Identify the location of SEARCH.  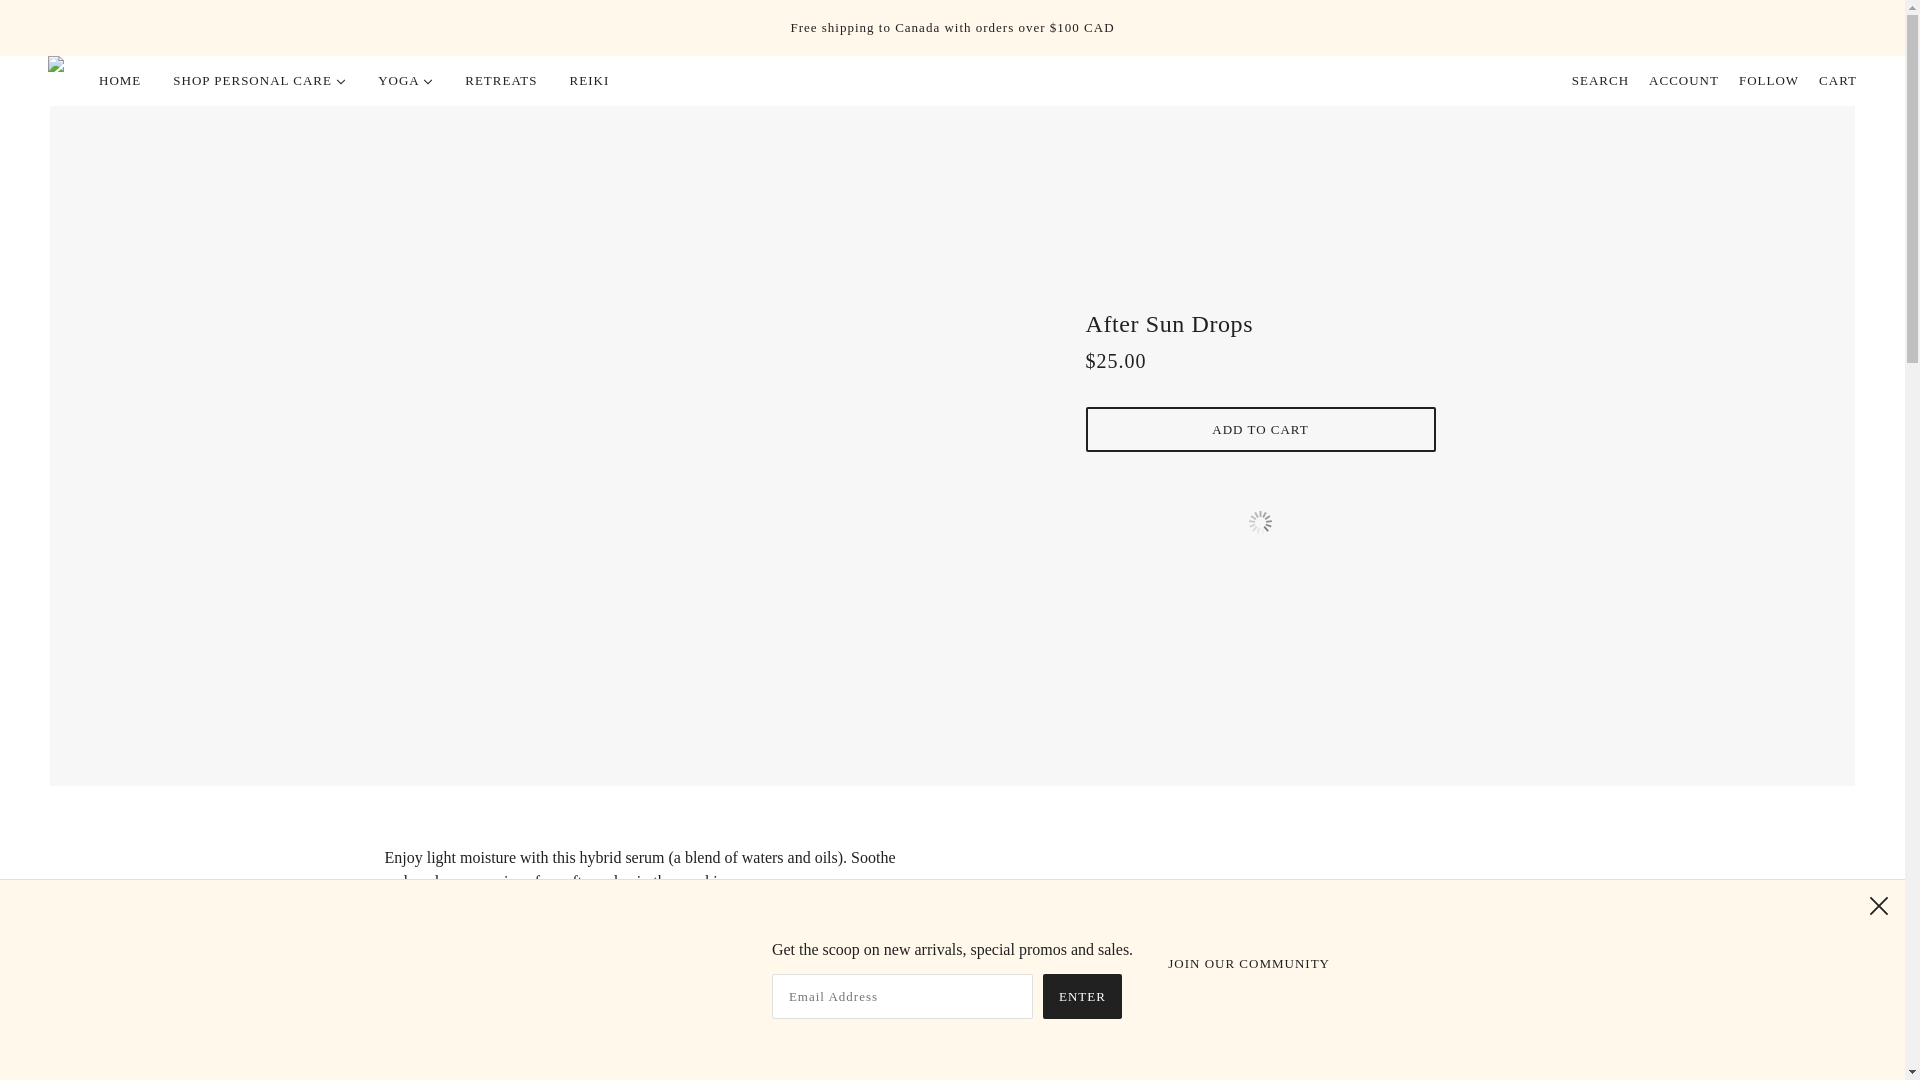
(1600, 80).